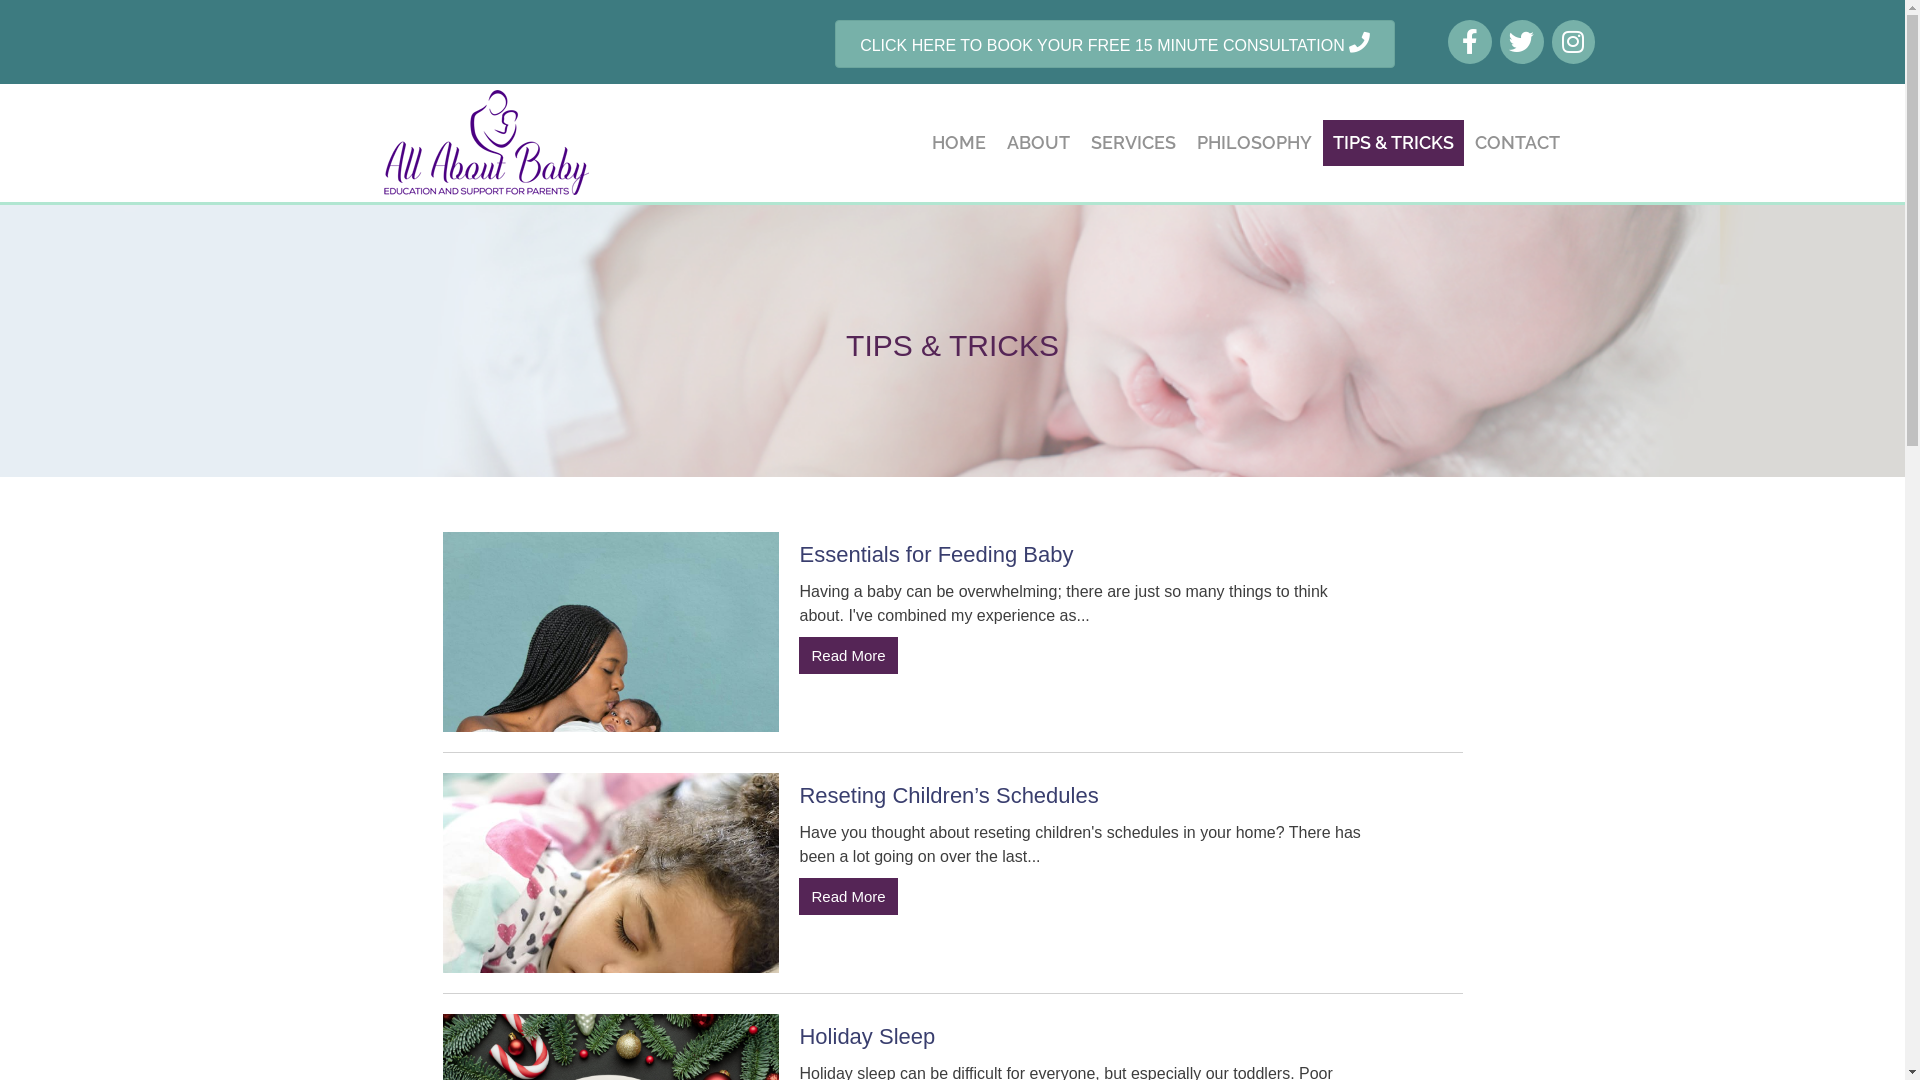  Describe the element at coordinates (936, 554) in the screenshot. I see `Essentials for Feeding Baby` at that location.